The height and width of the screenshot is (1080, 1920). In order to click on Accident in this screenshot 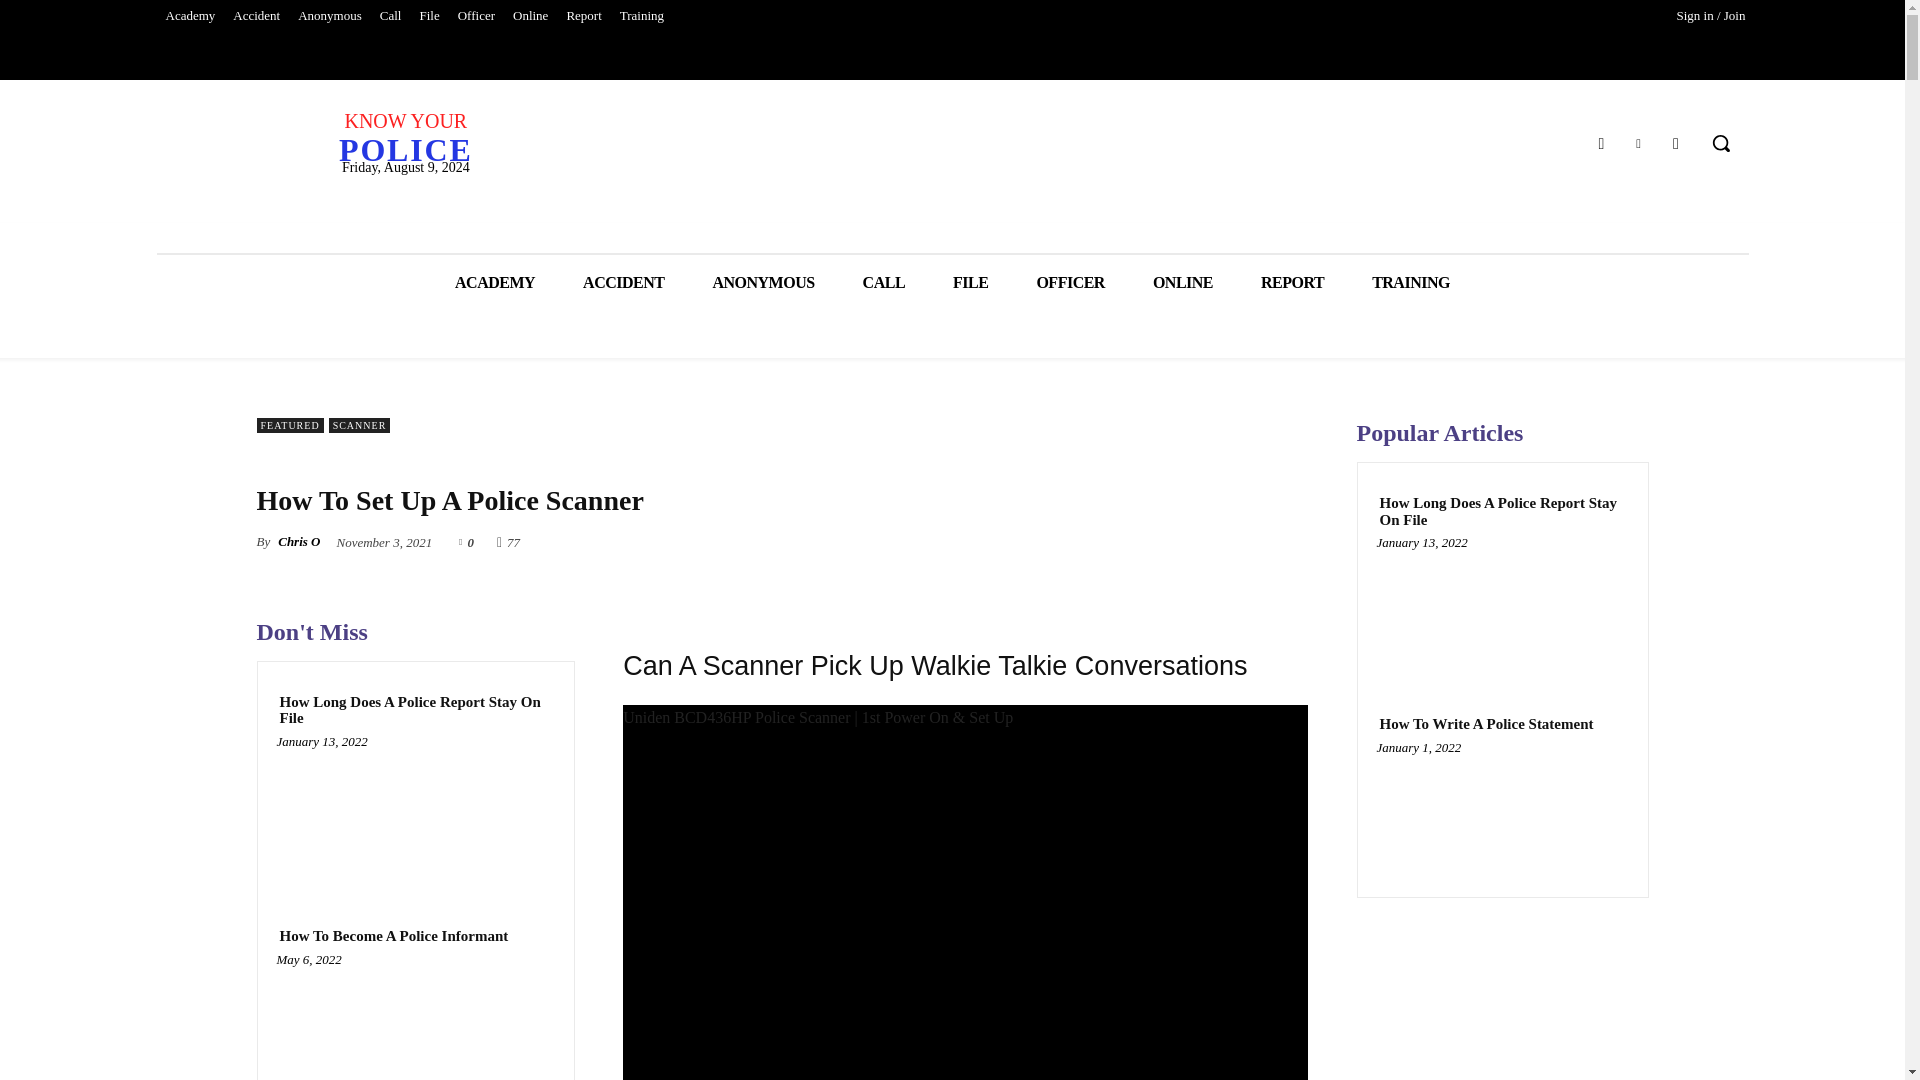, I will do `click(256, 16)`.